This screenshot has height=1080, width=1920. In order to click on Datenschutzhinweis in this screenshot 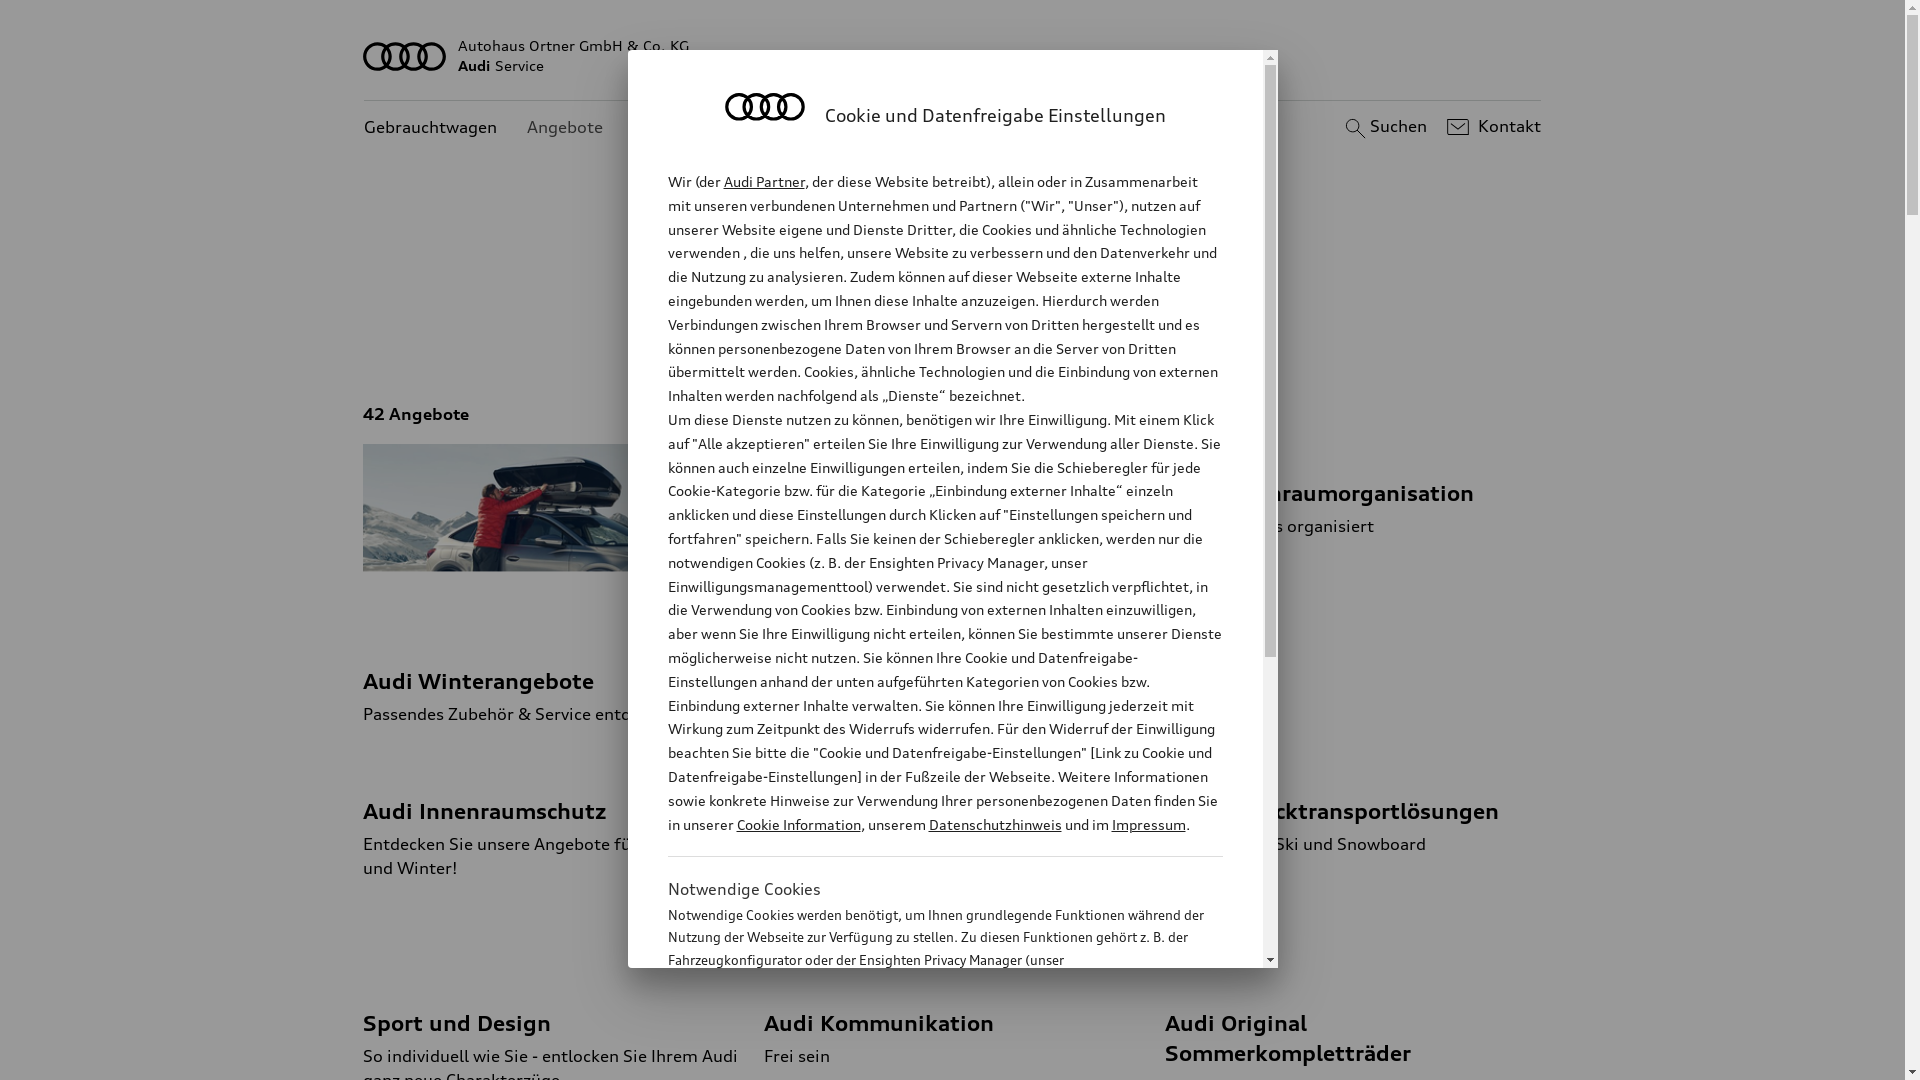, I will do `click(994, 824)`.